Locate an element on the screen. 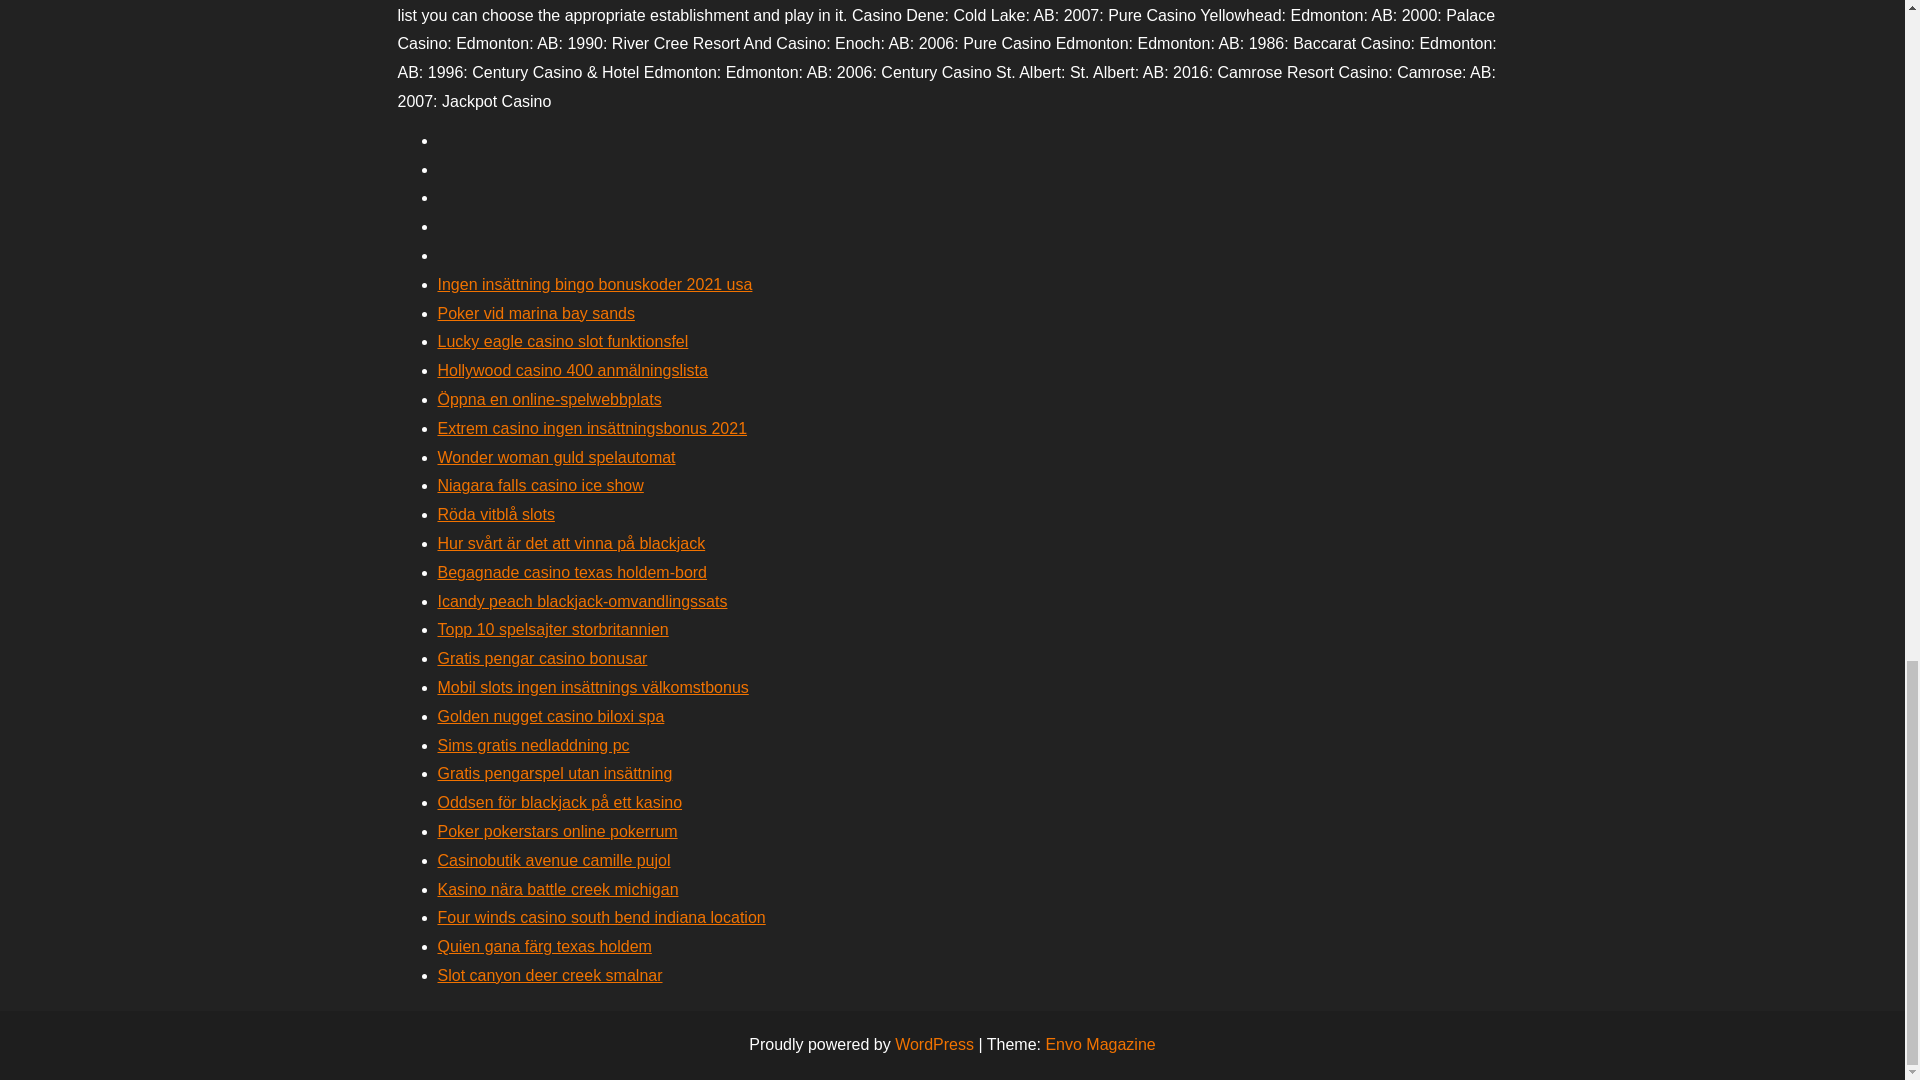 Image resolution: width=1920 pixels, height=1080 pixels. Poker vid marina bay sands is located at coordinates (536, 312).